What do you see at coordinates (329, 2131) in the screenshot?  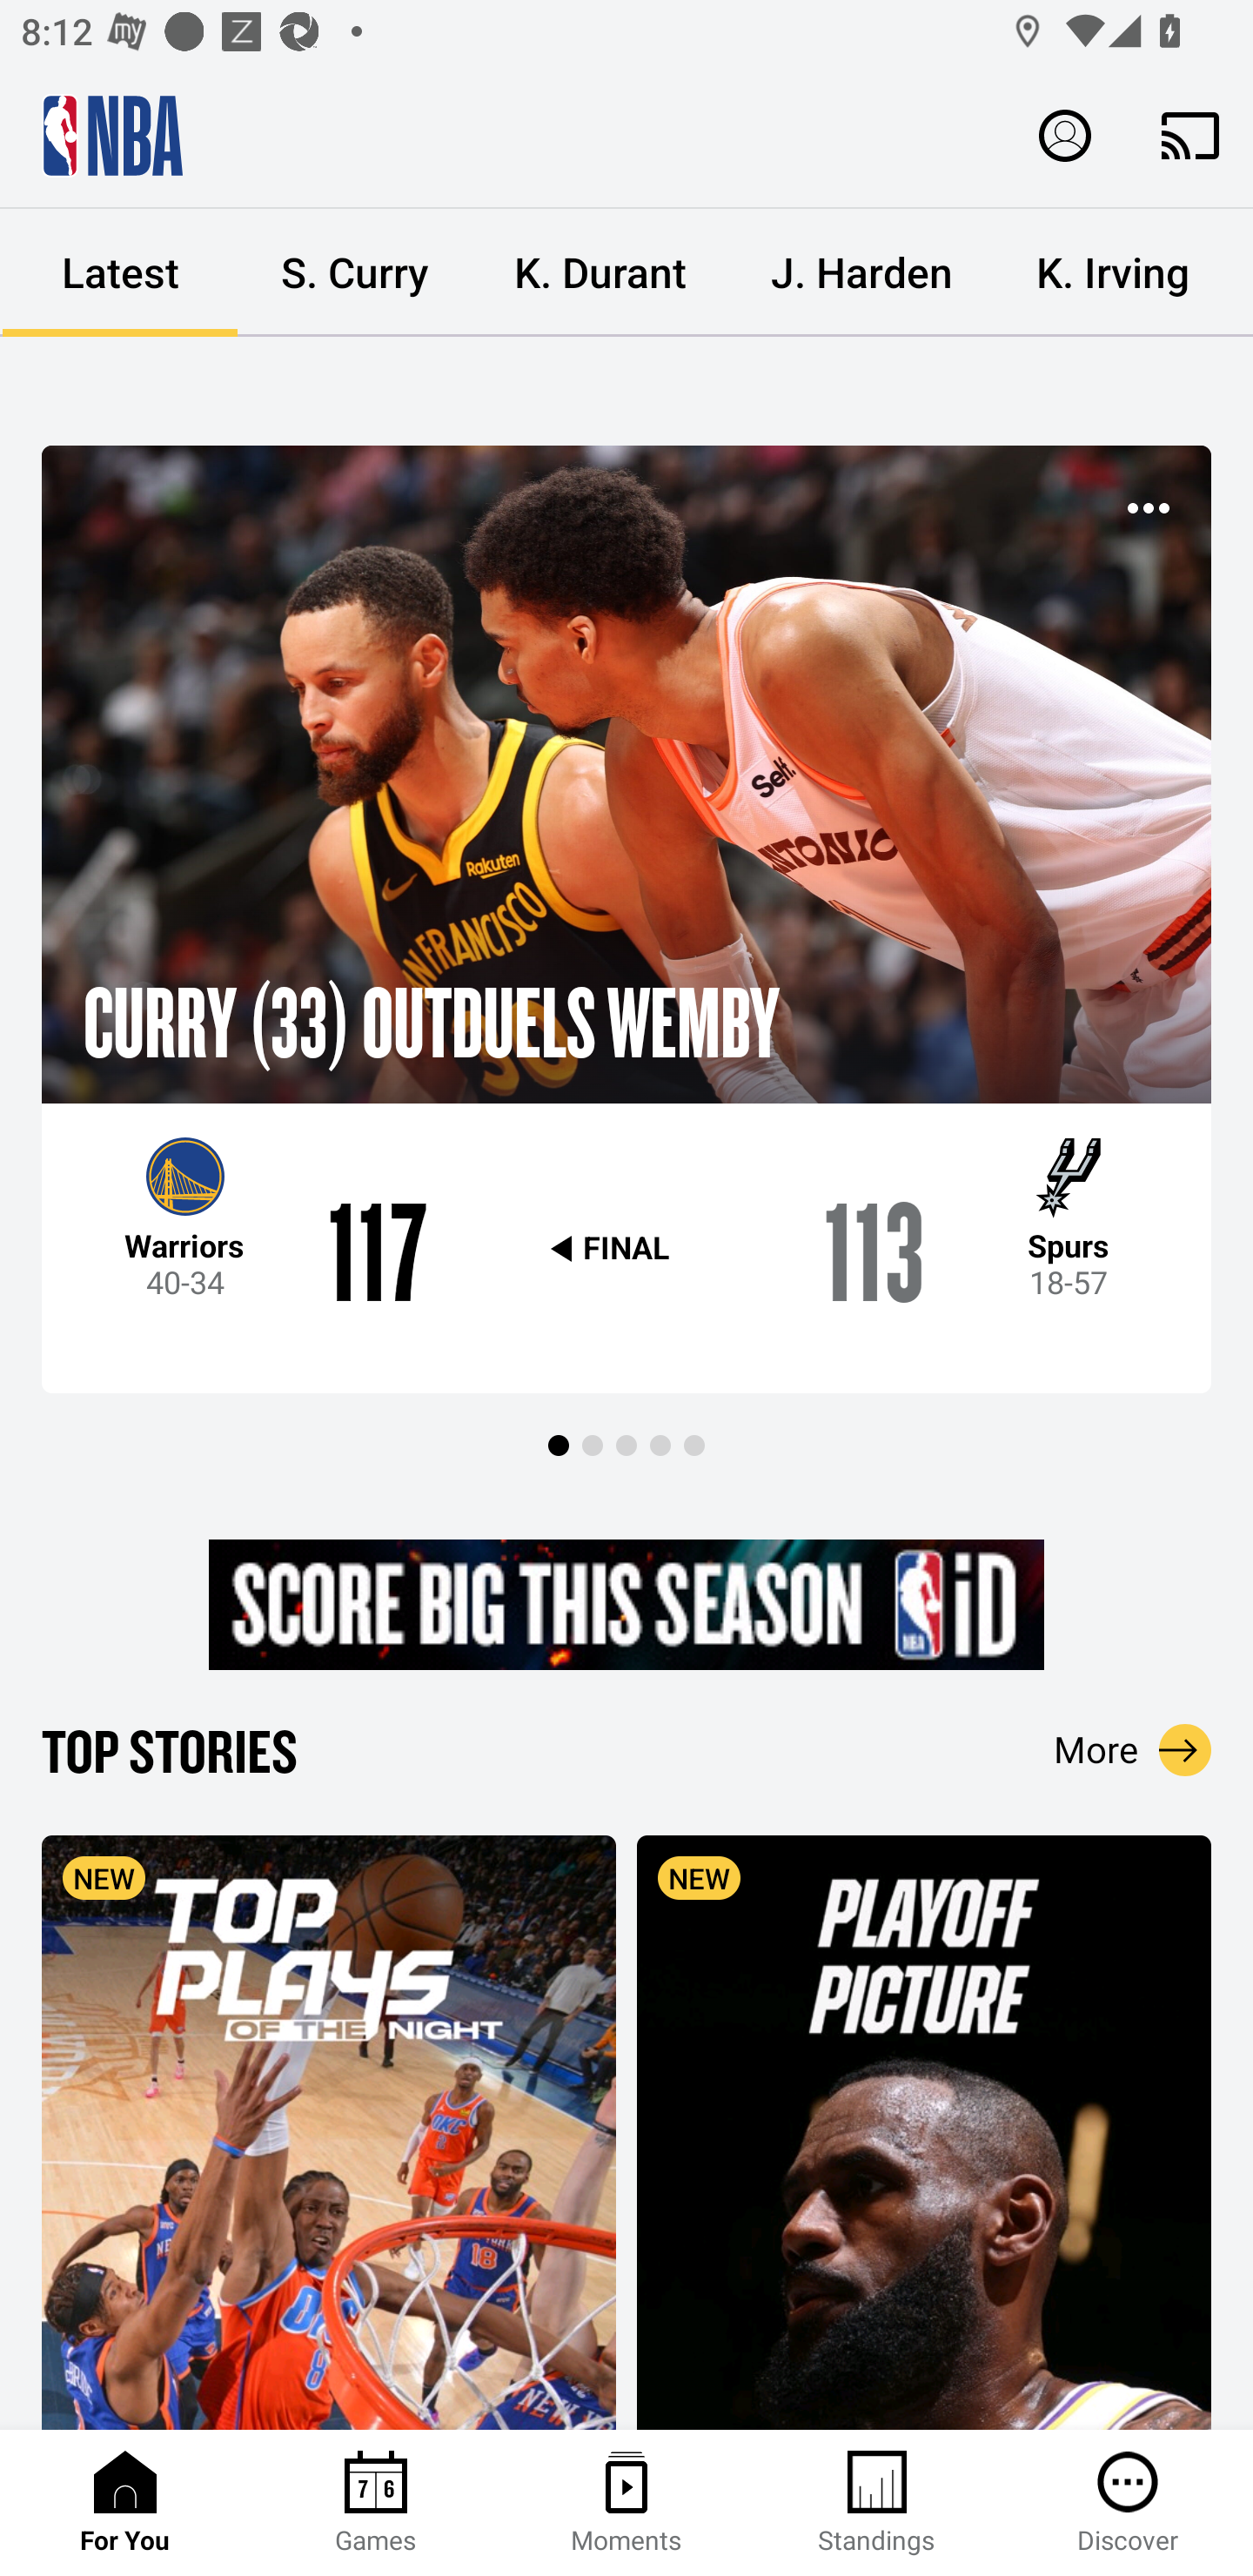 I see `NEW` at bounding box center [329, 2131].